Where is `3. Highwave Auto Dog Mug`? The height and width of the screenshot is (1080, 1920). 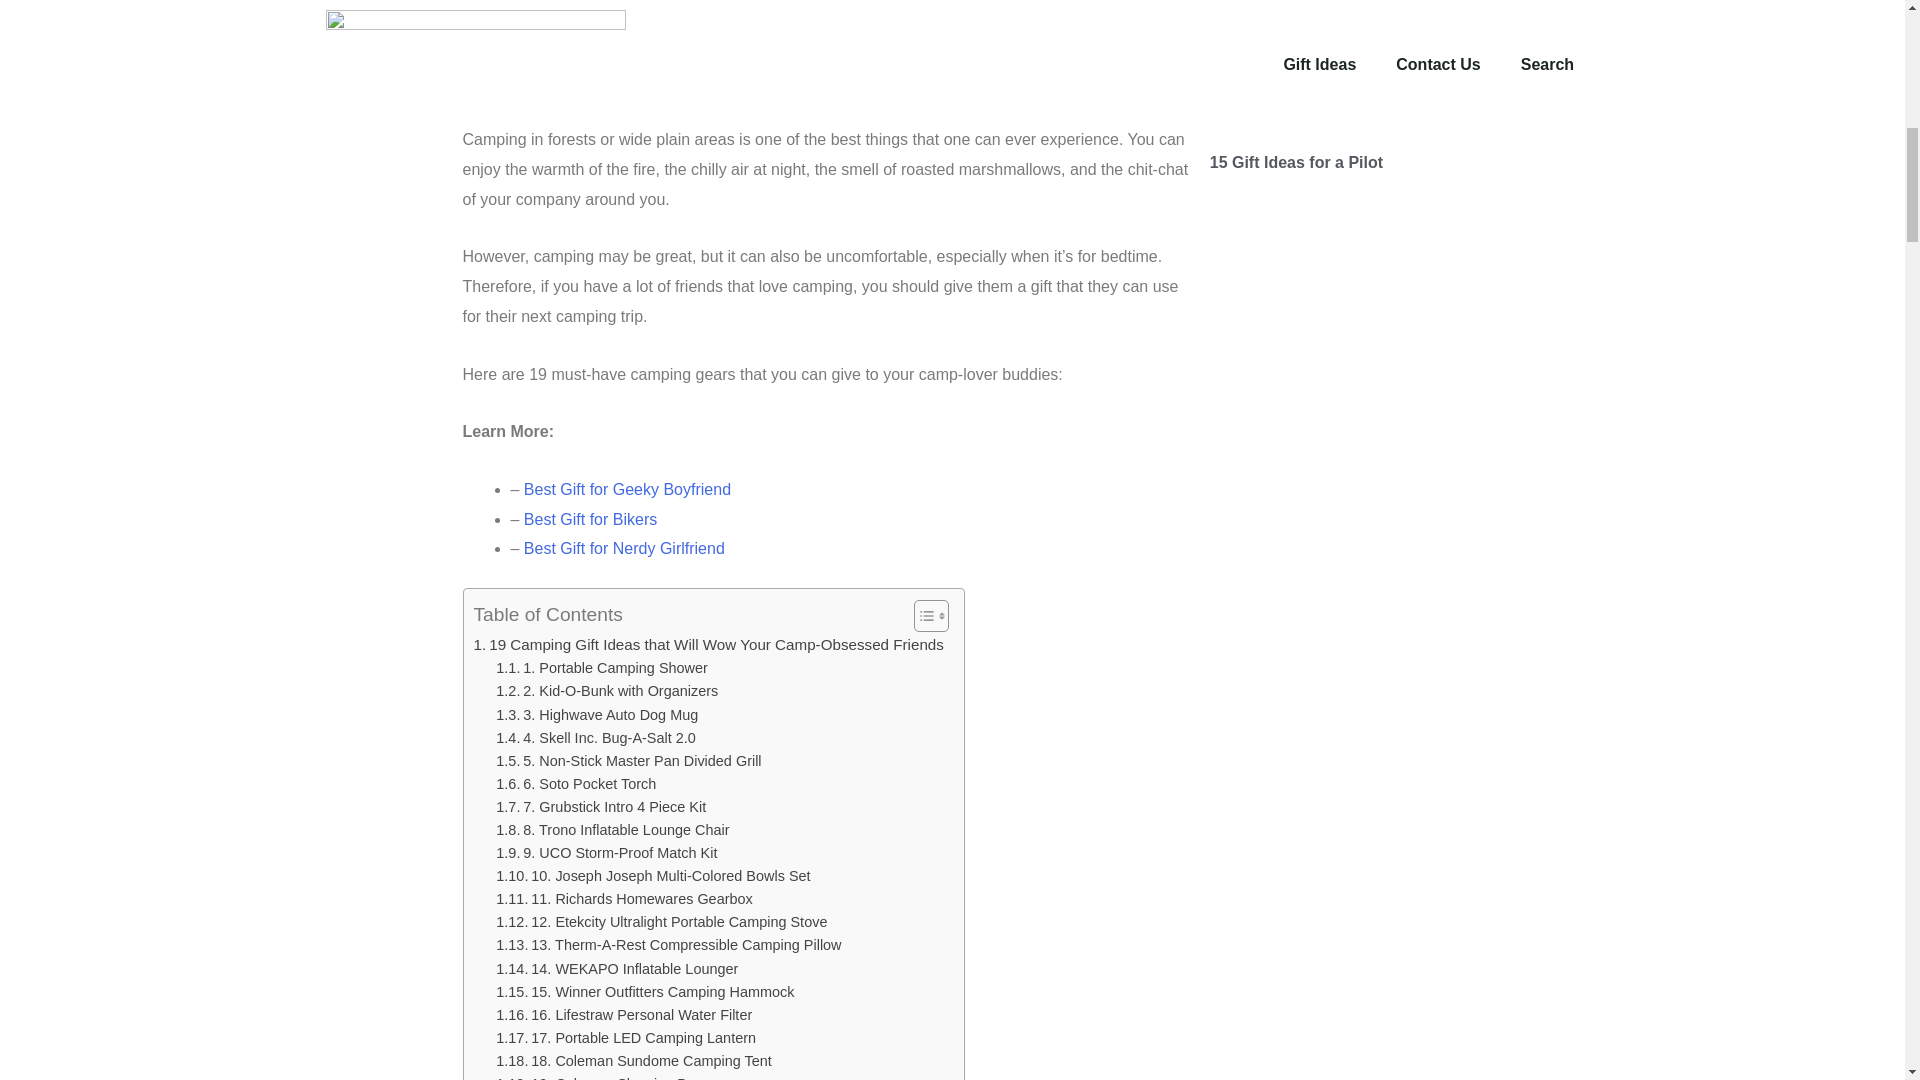 3. Highwave Auto Dog Mug is located at coordinates (596, 715).